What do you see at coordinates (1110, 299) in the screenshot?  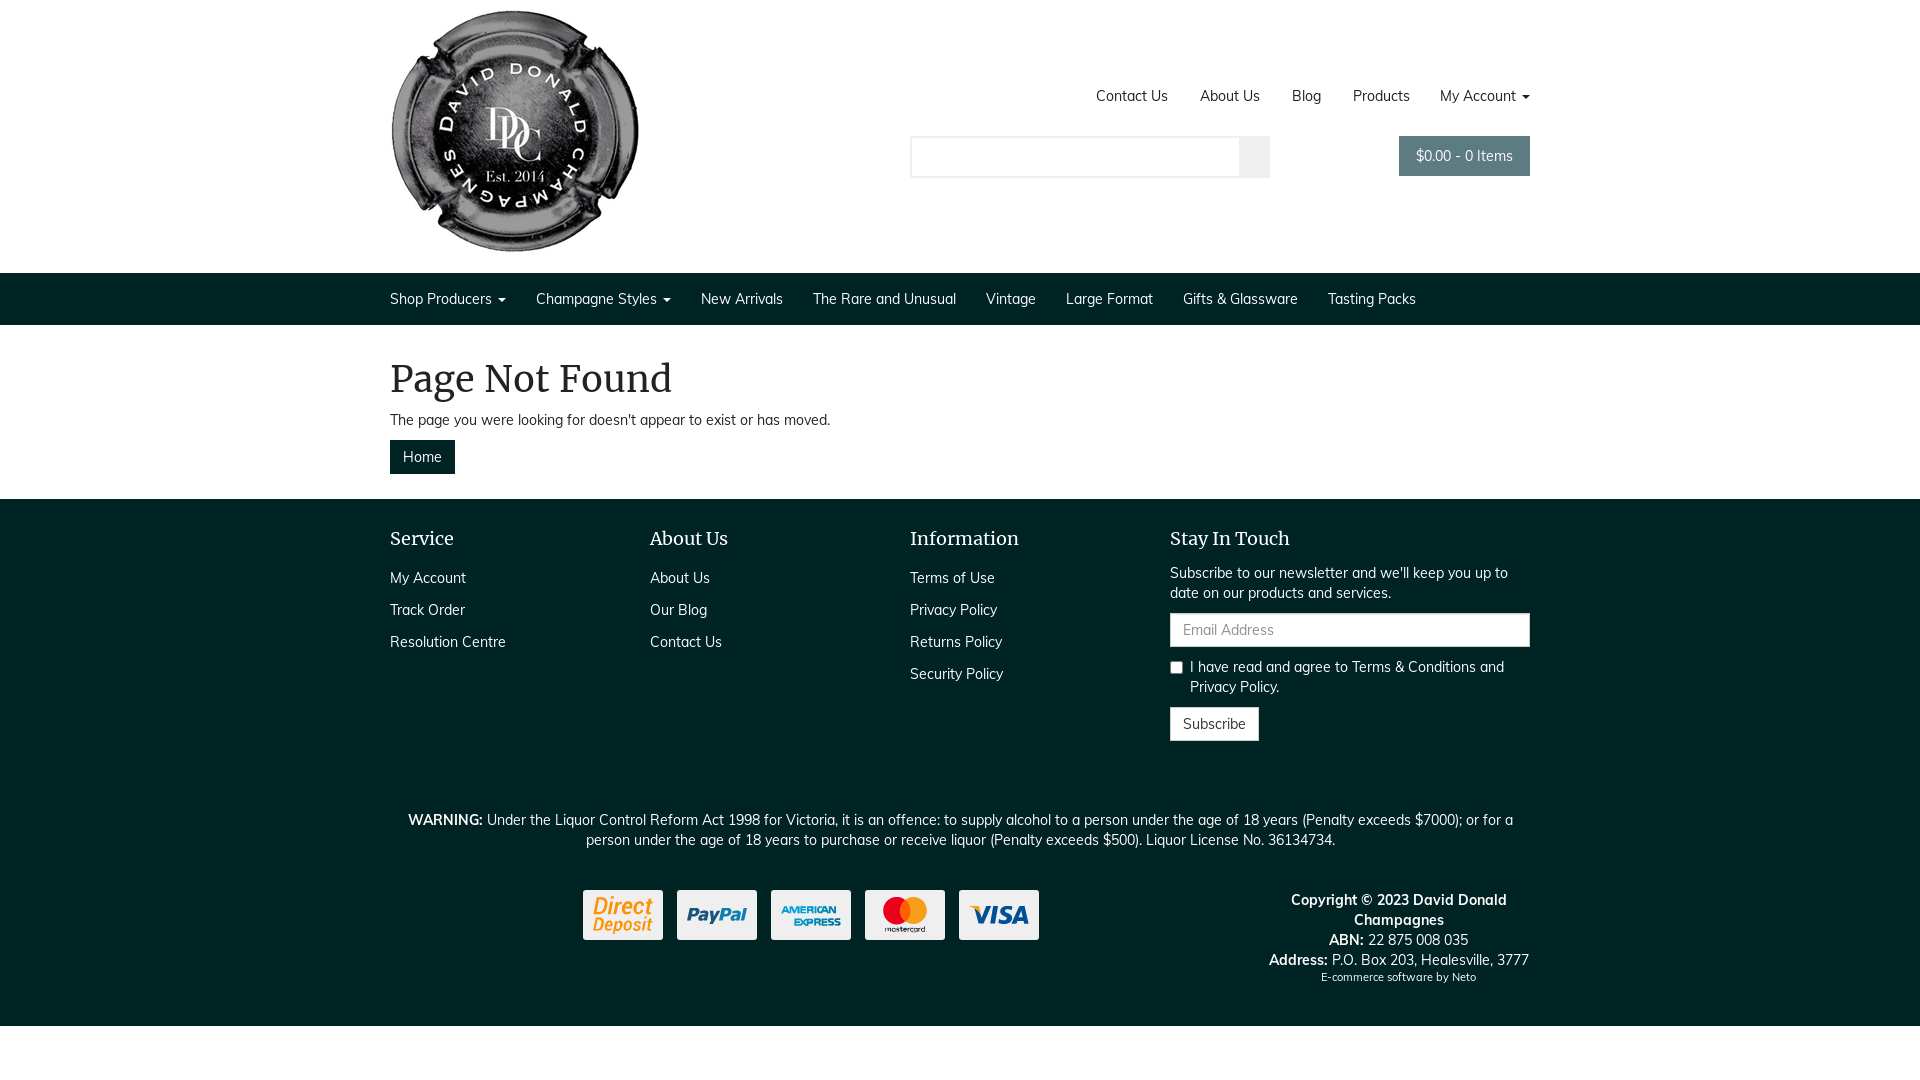 I see `Large Format` at bounding box center [1110, 299].